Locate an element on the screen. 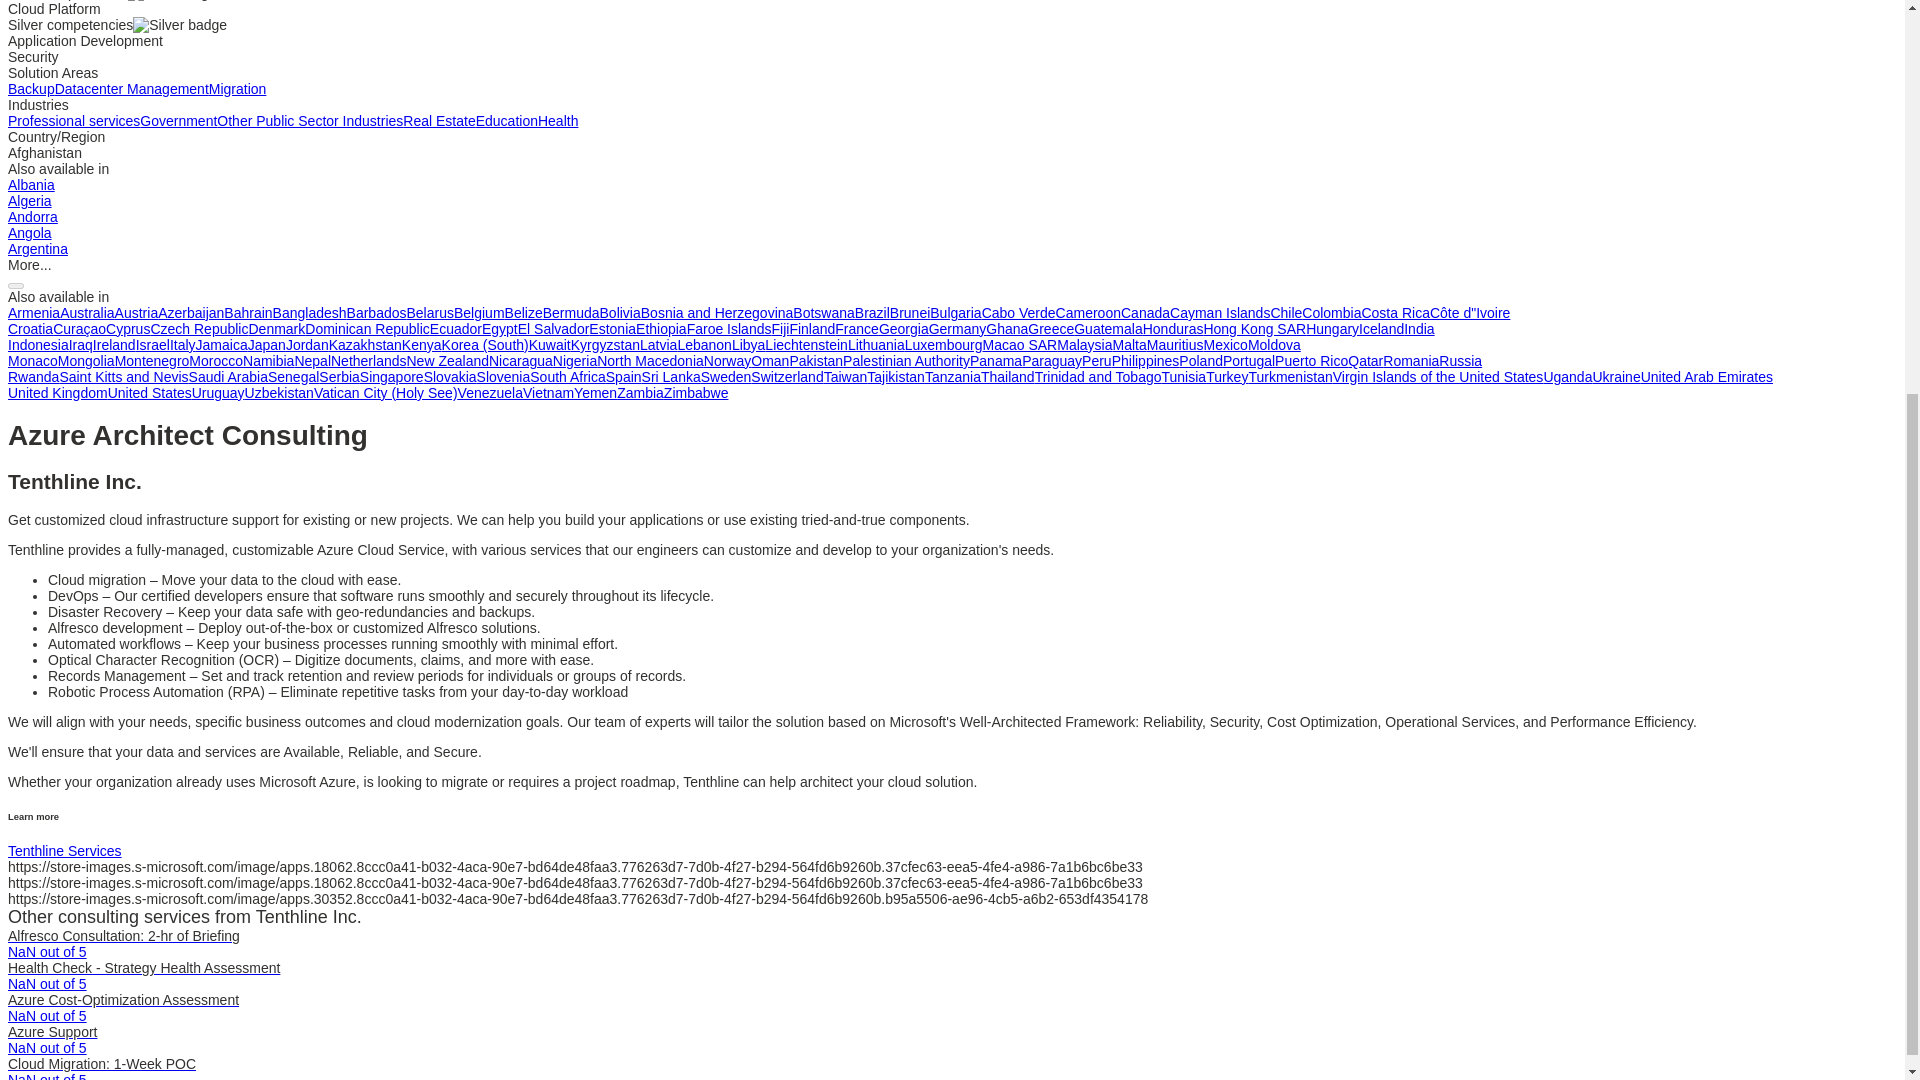 The width and height of the screenshot is (1920, 1080). Health is located at coordinates (557, 120).